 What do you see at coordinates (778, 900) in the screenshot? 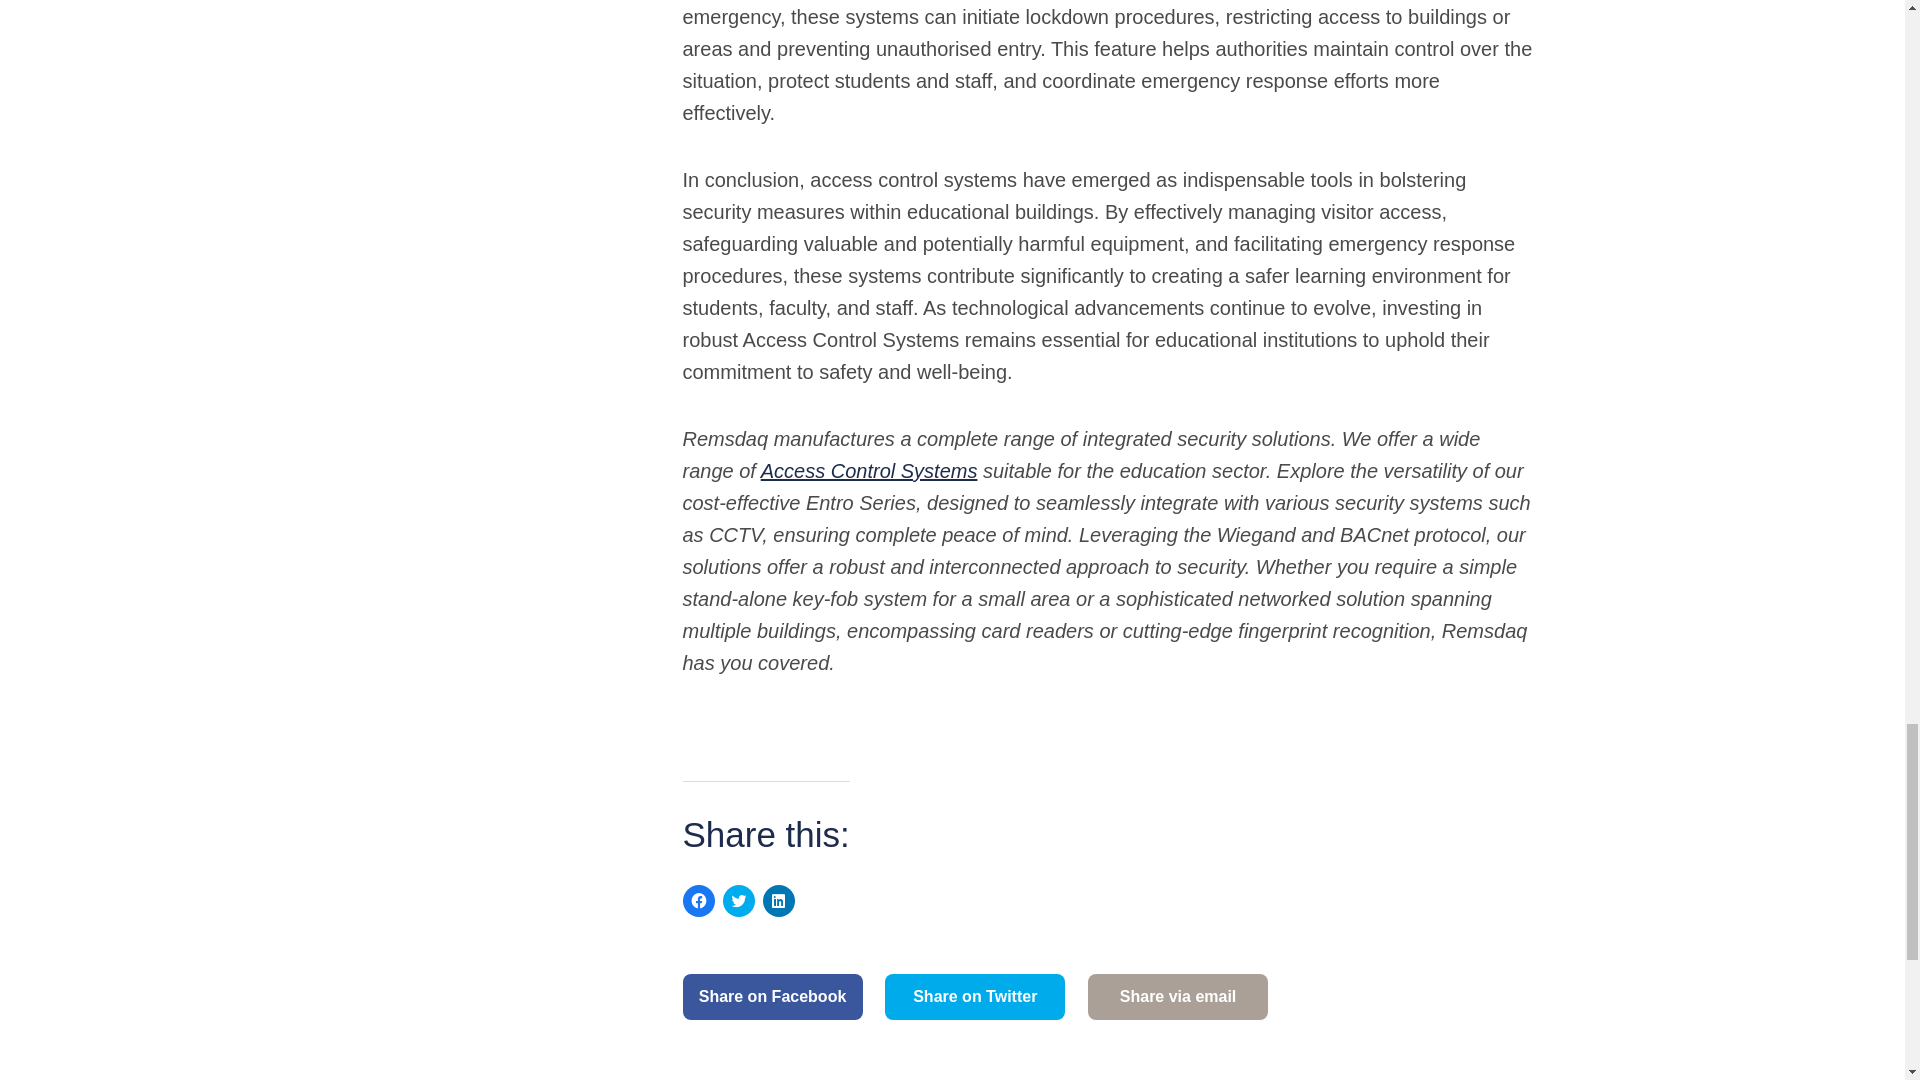
I see `Click to share on LinkedIn` at bounding box center [778, 900].